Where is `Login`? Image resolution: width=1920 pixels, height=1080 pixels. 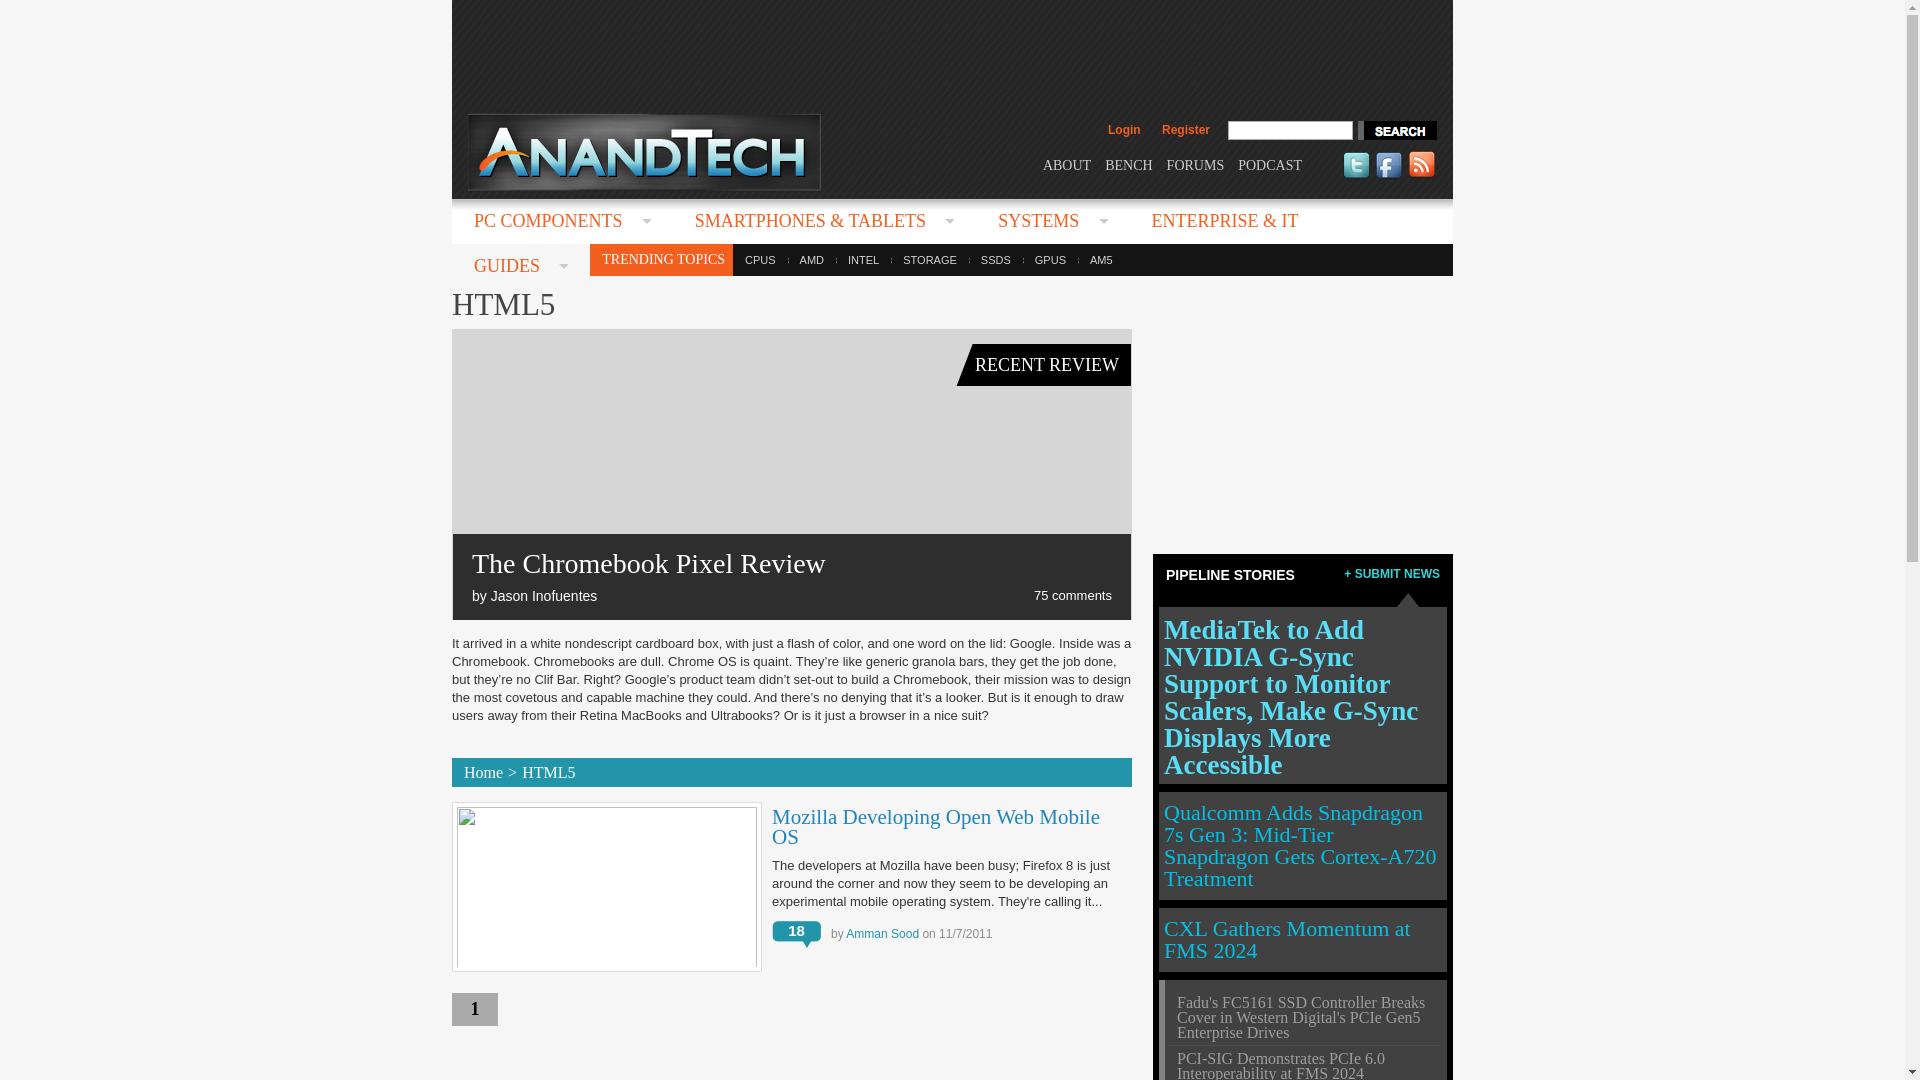 Login is located at coordinates (1124, 130).